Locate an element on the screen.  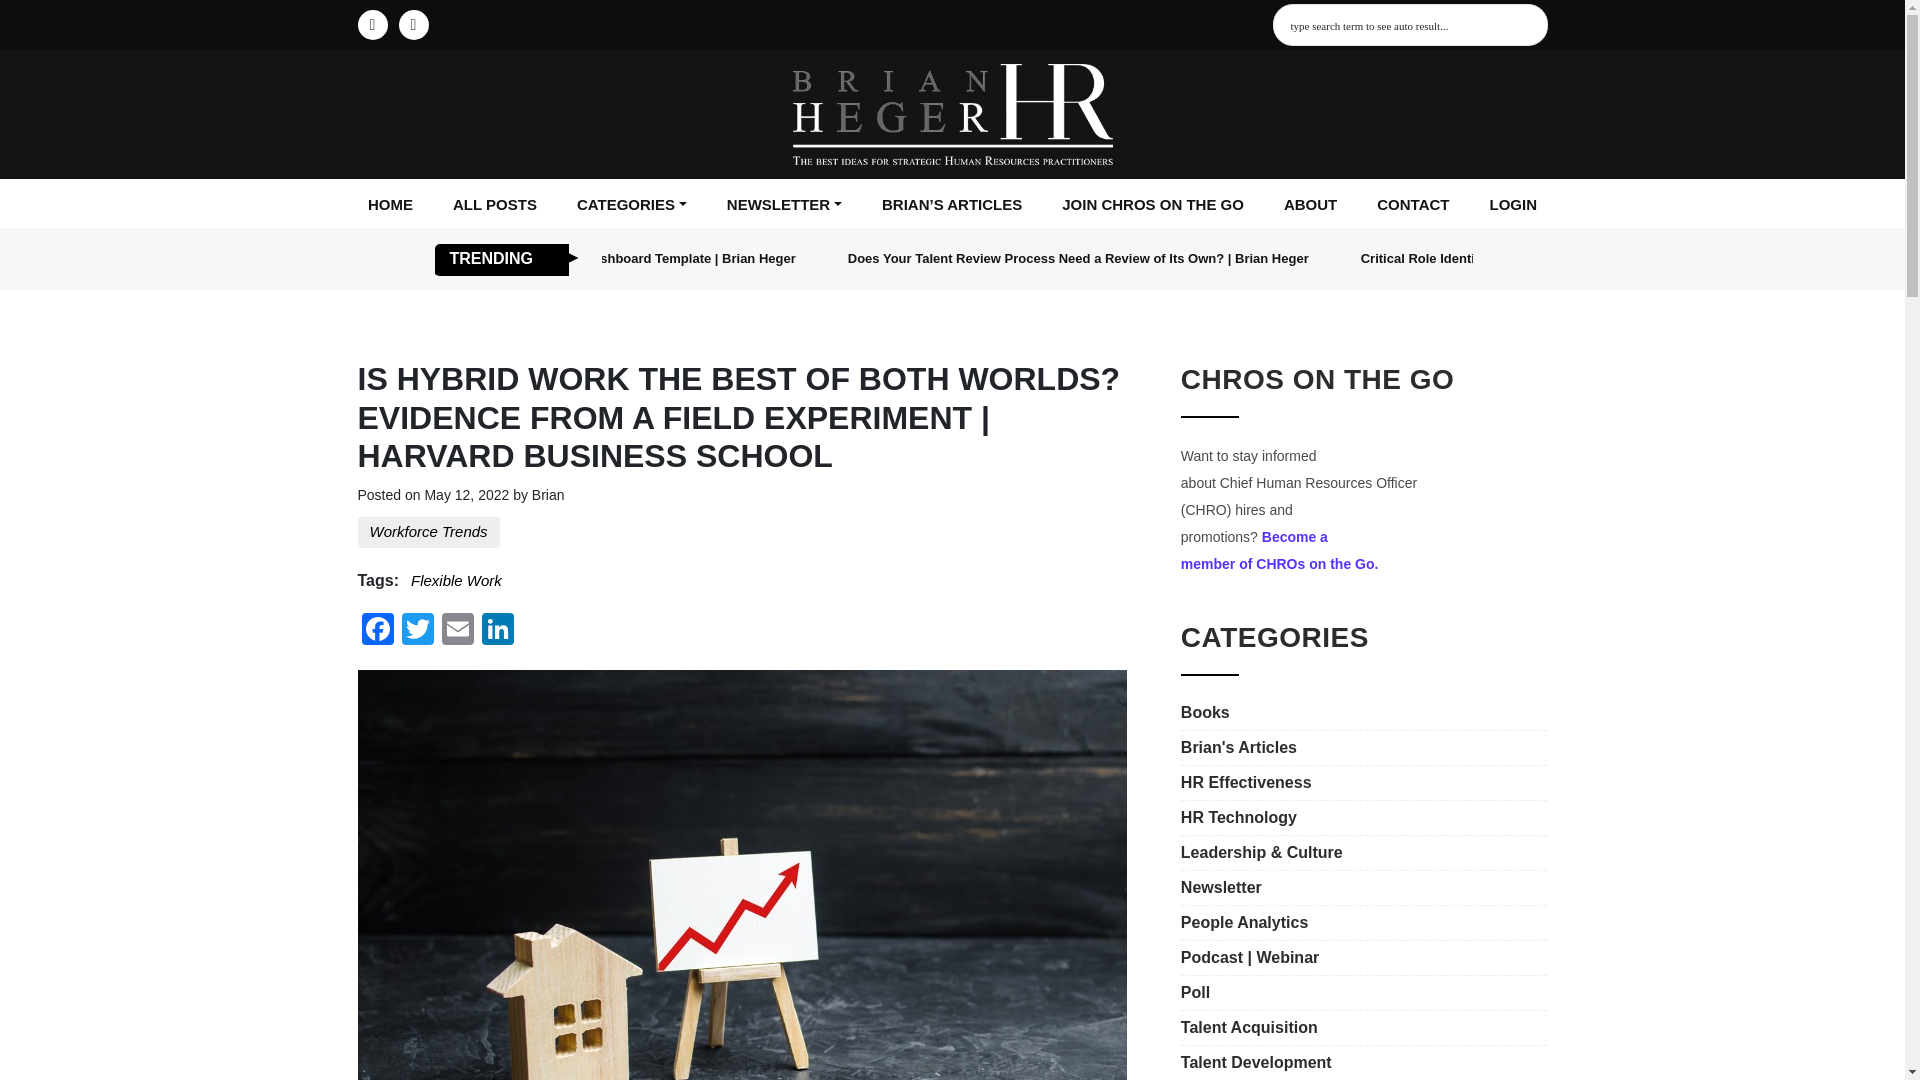
Home is located at coordinates (390, 206).